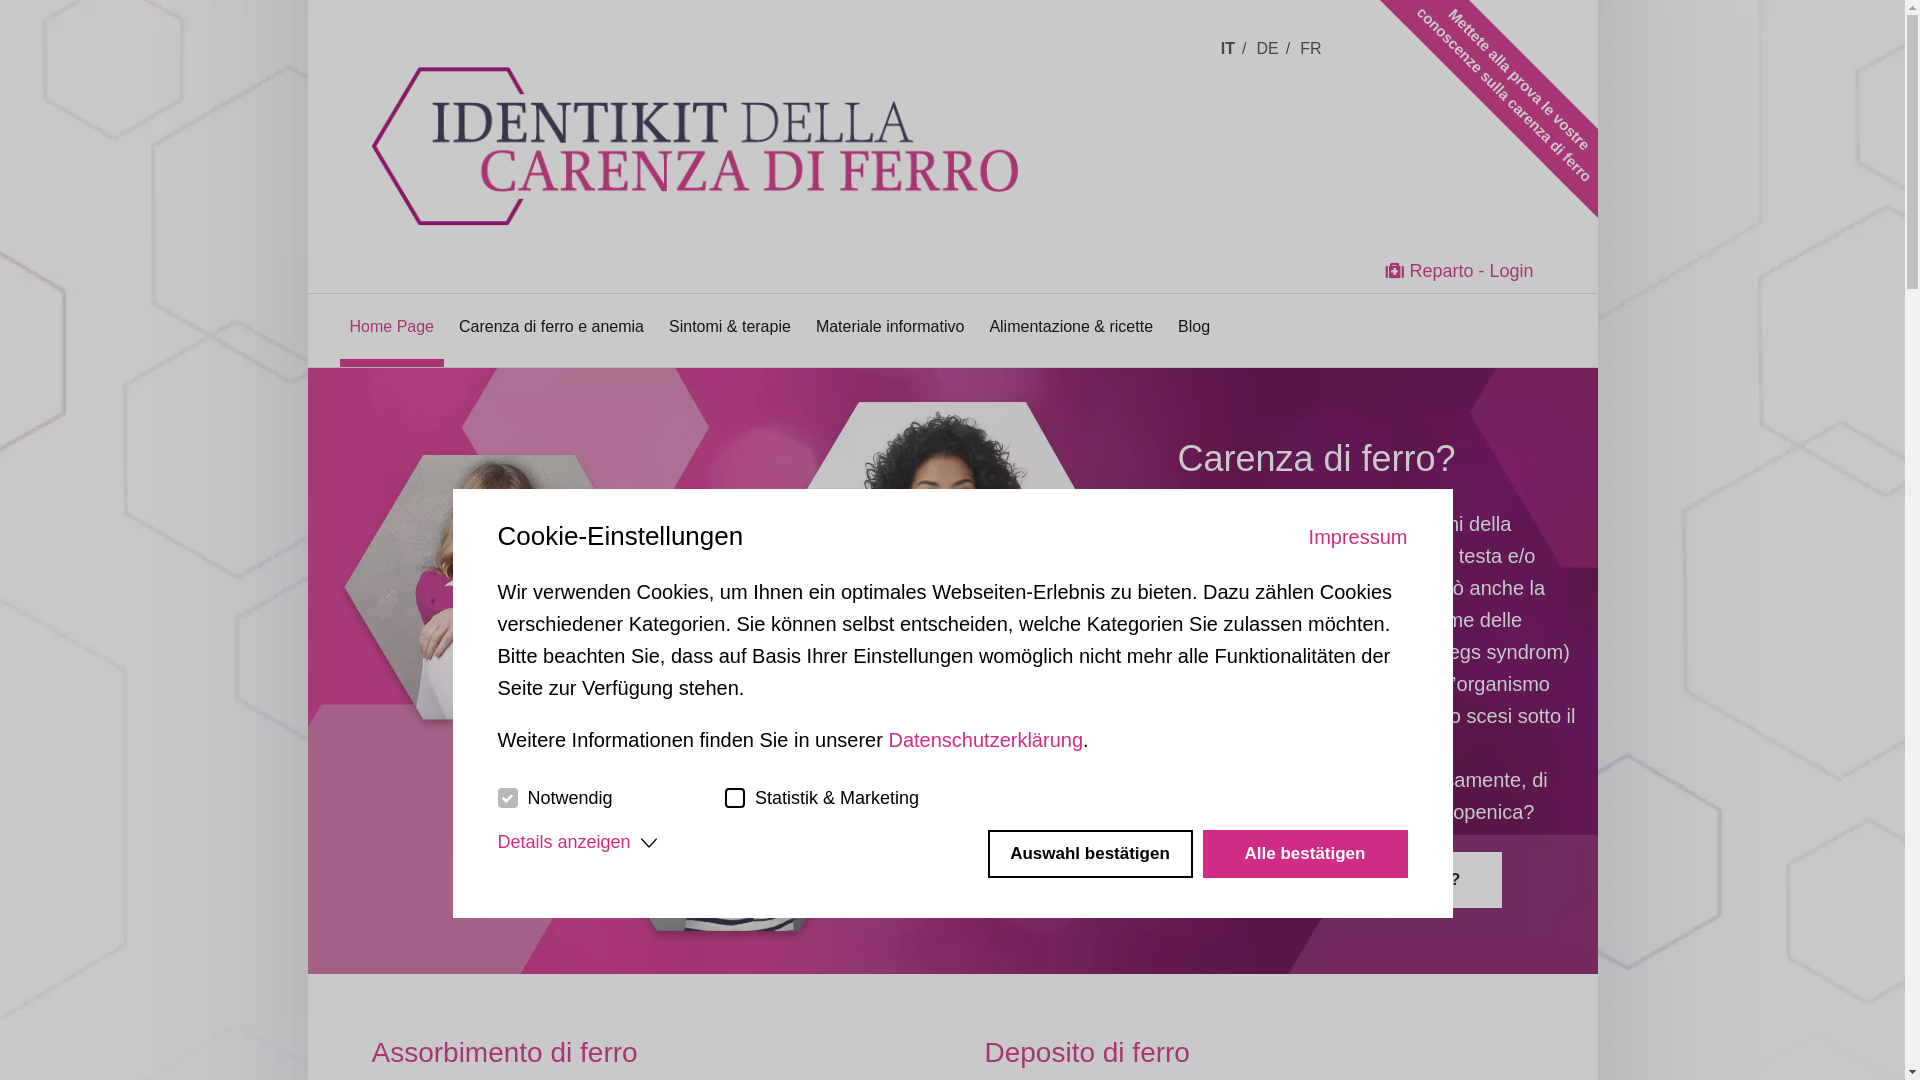 The width and height of the screenshot is (1920, 1080). What do you see at coordinates (1460, 271) in the screenshot?
I see `Reparto - Login` at bounding box center [1460, 271].